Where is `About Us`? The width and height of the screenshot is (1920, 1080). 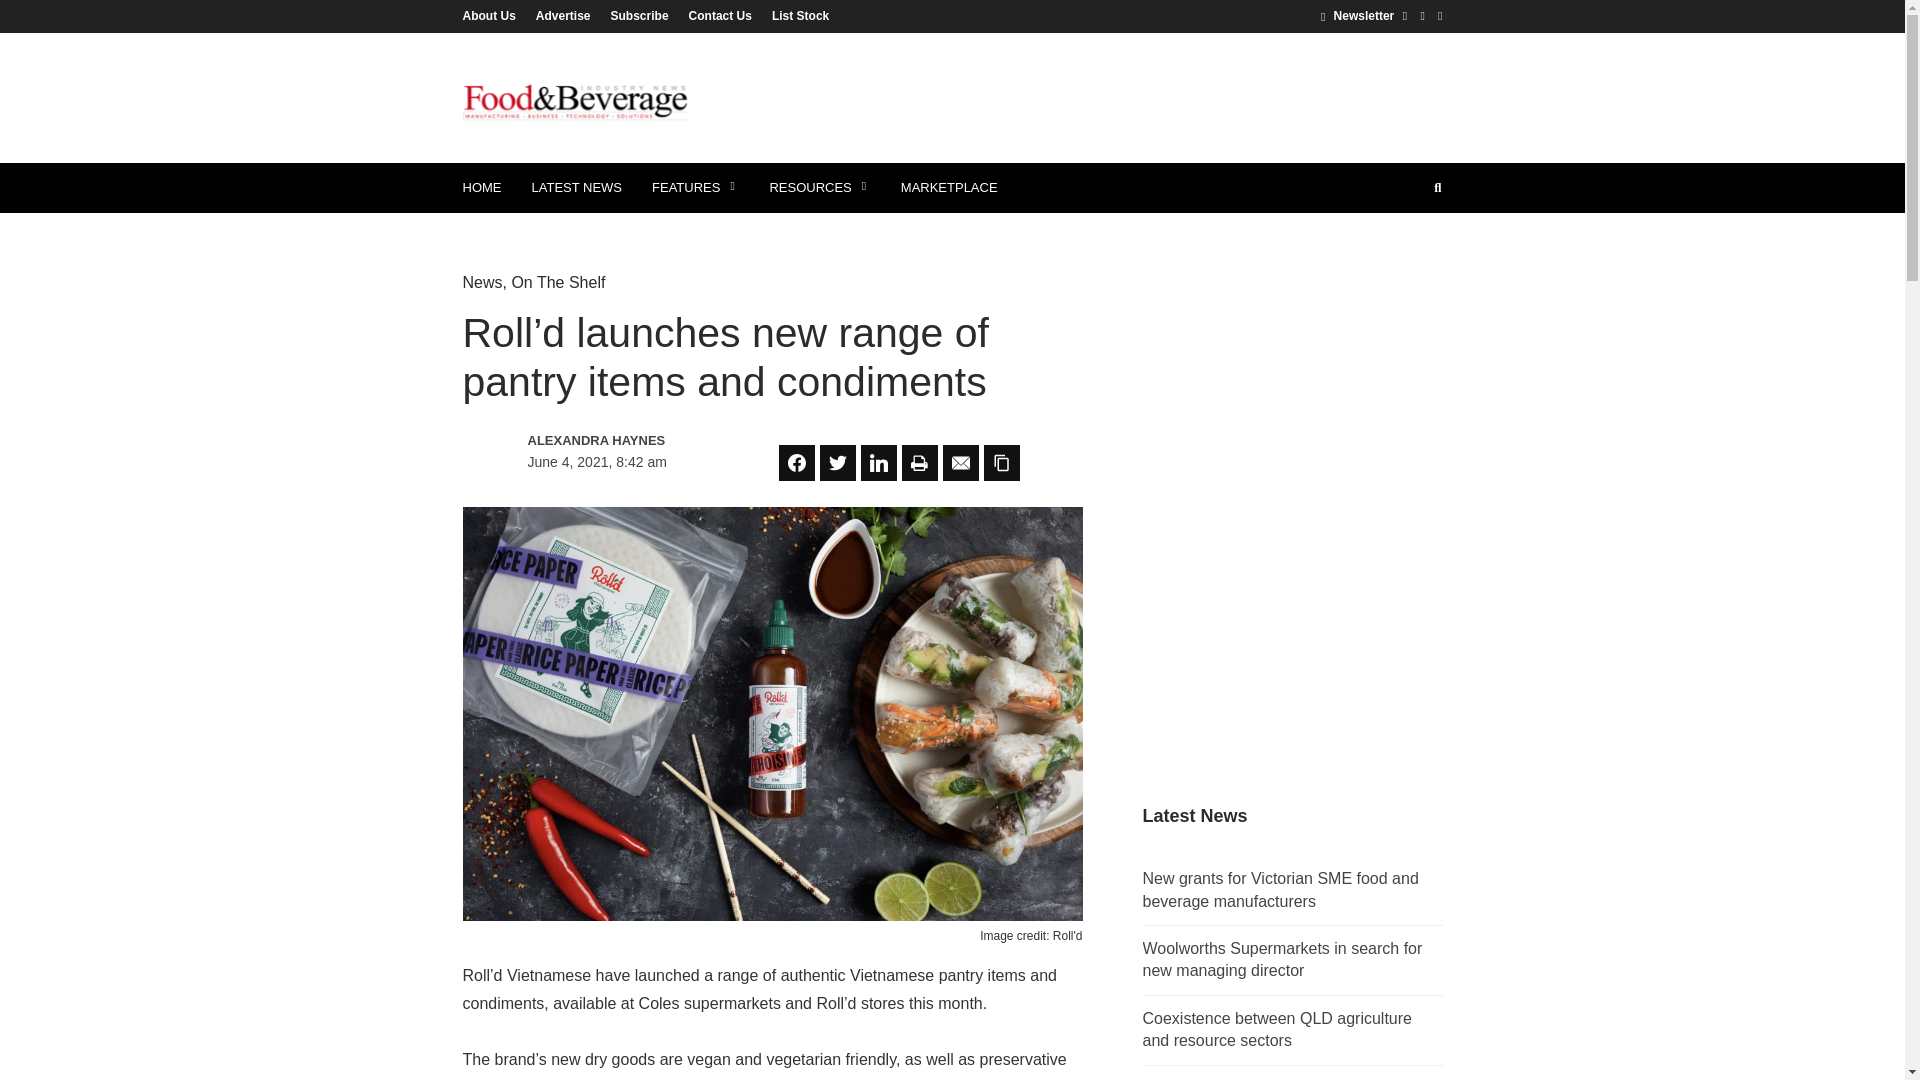
About Us is located at coordinates (493, 15).